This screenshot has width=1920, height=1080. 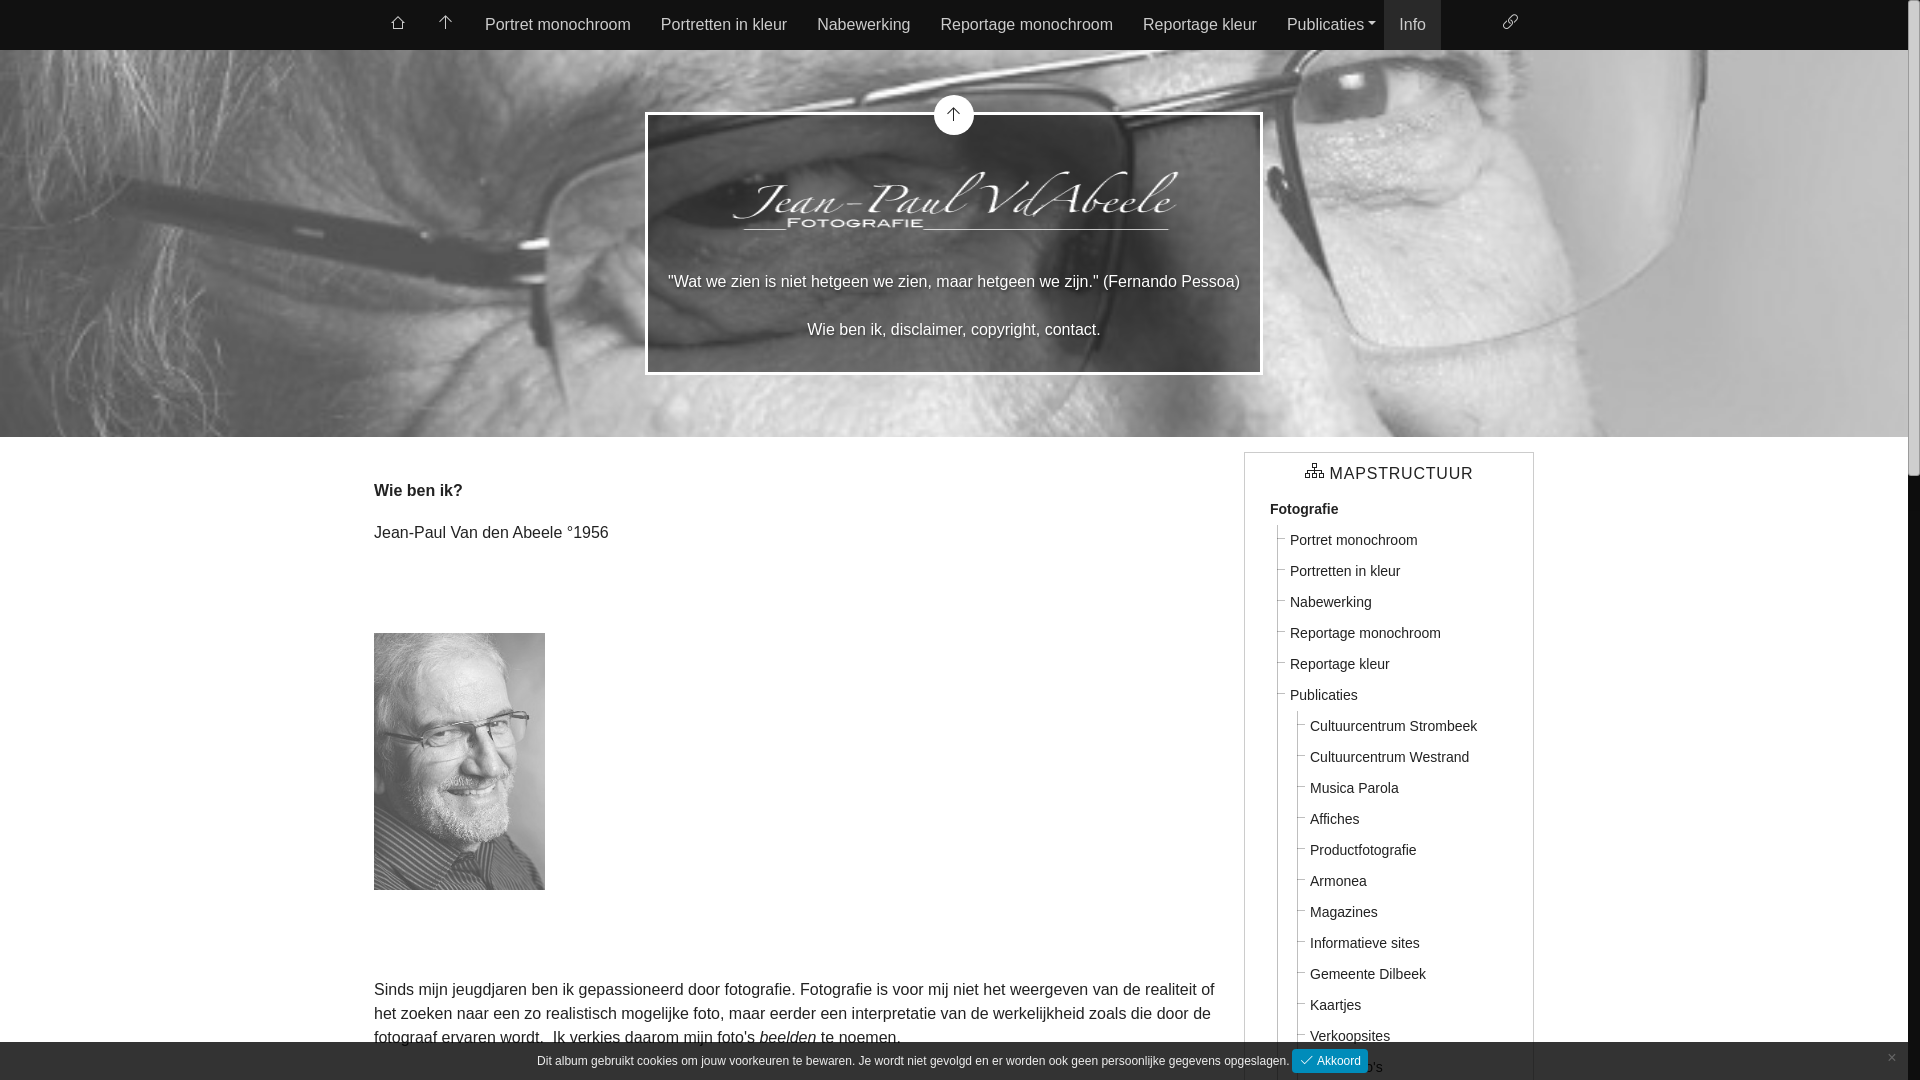 I want to click on Nabewerking, so click(x=1331, y=602).